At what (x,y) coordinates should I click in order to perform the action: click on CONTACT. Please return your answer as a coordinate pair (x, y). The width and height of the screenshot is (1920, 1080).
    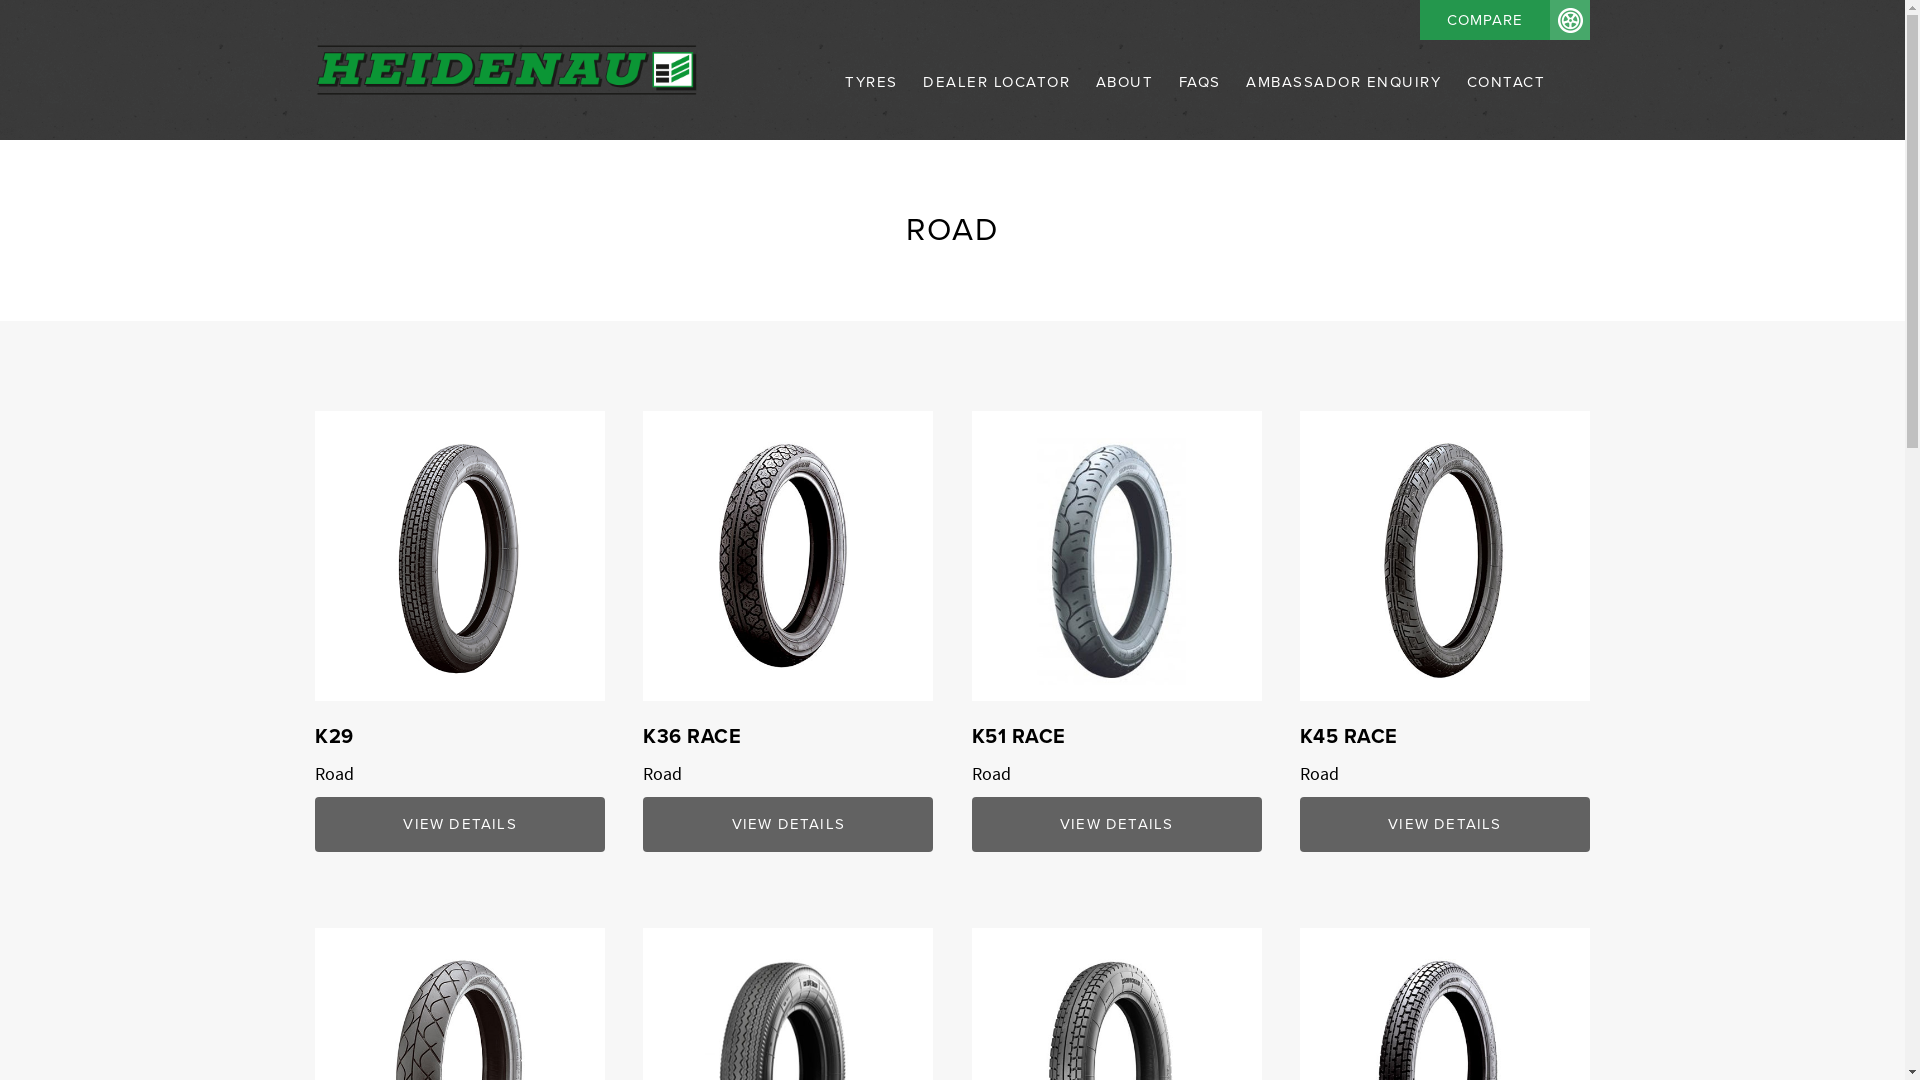
    Looking at the image, I should click on (1501, 105).